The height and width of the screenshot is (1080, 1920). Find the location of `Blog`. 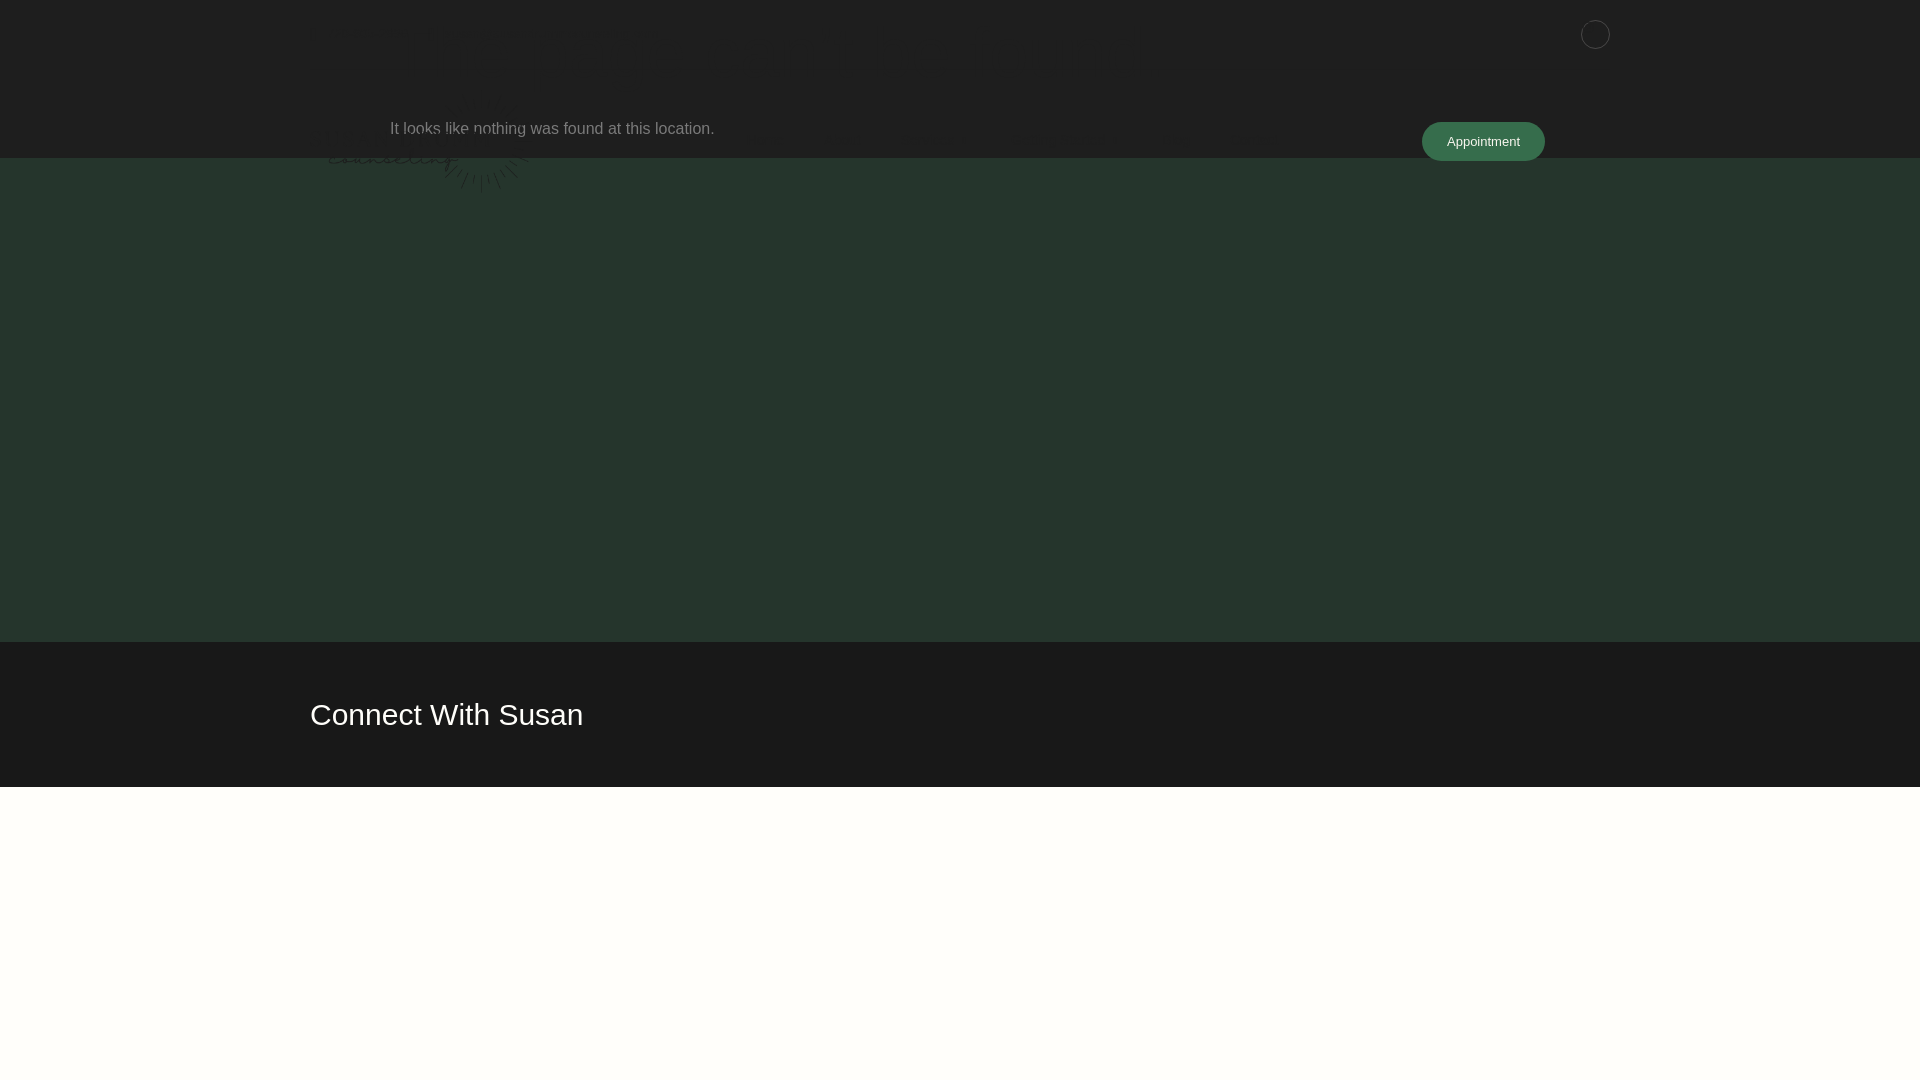

Blog is located at coordinates (1176, 140).